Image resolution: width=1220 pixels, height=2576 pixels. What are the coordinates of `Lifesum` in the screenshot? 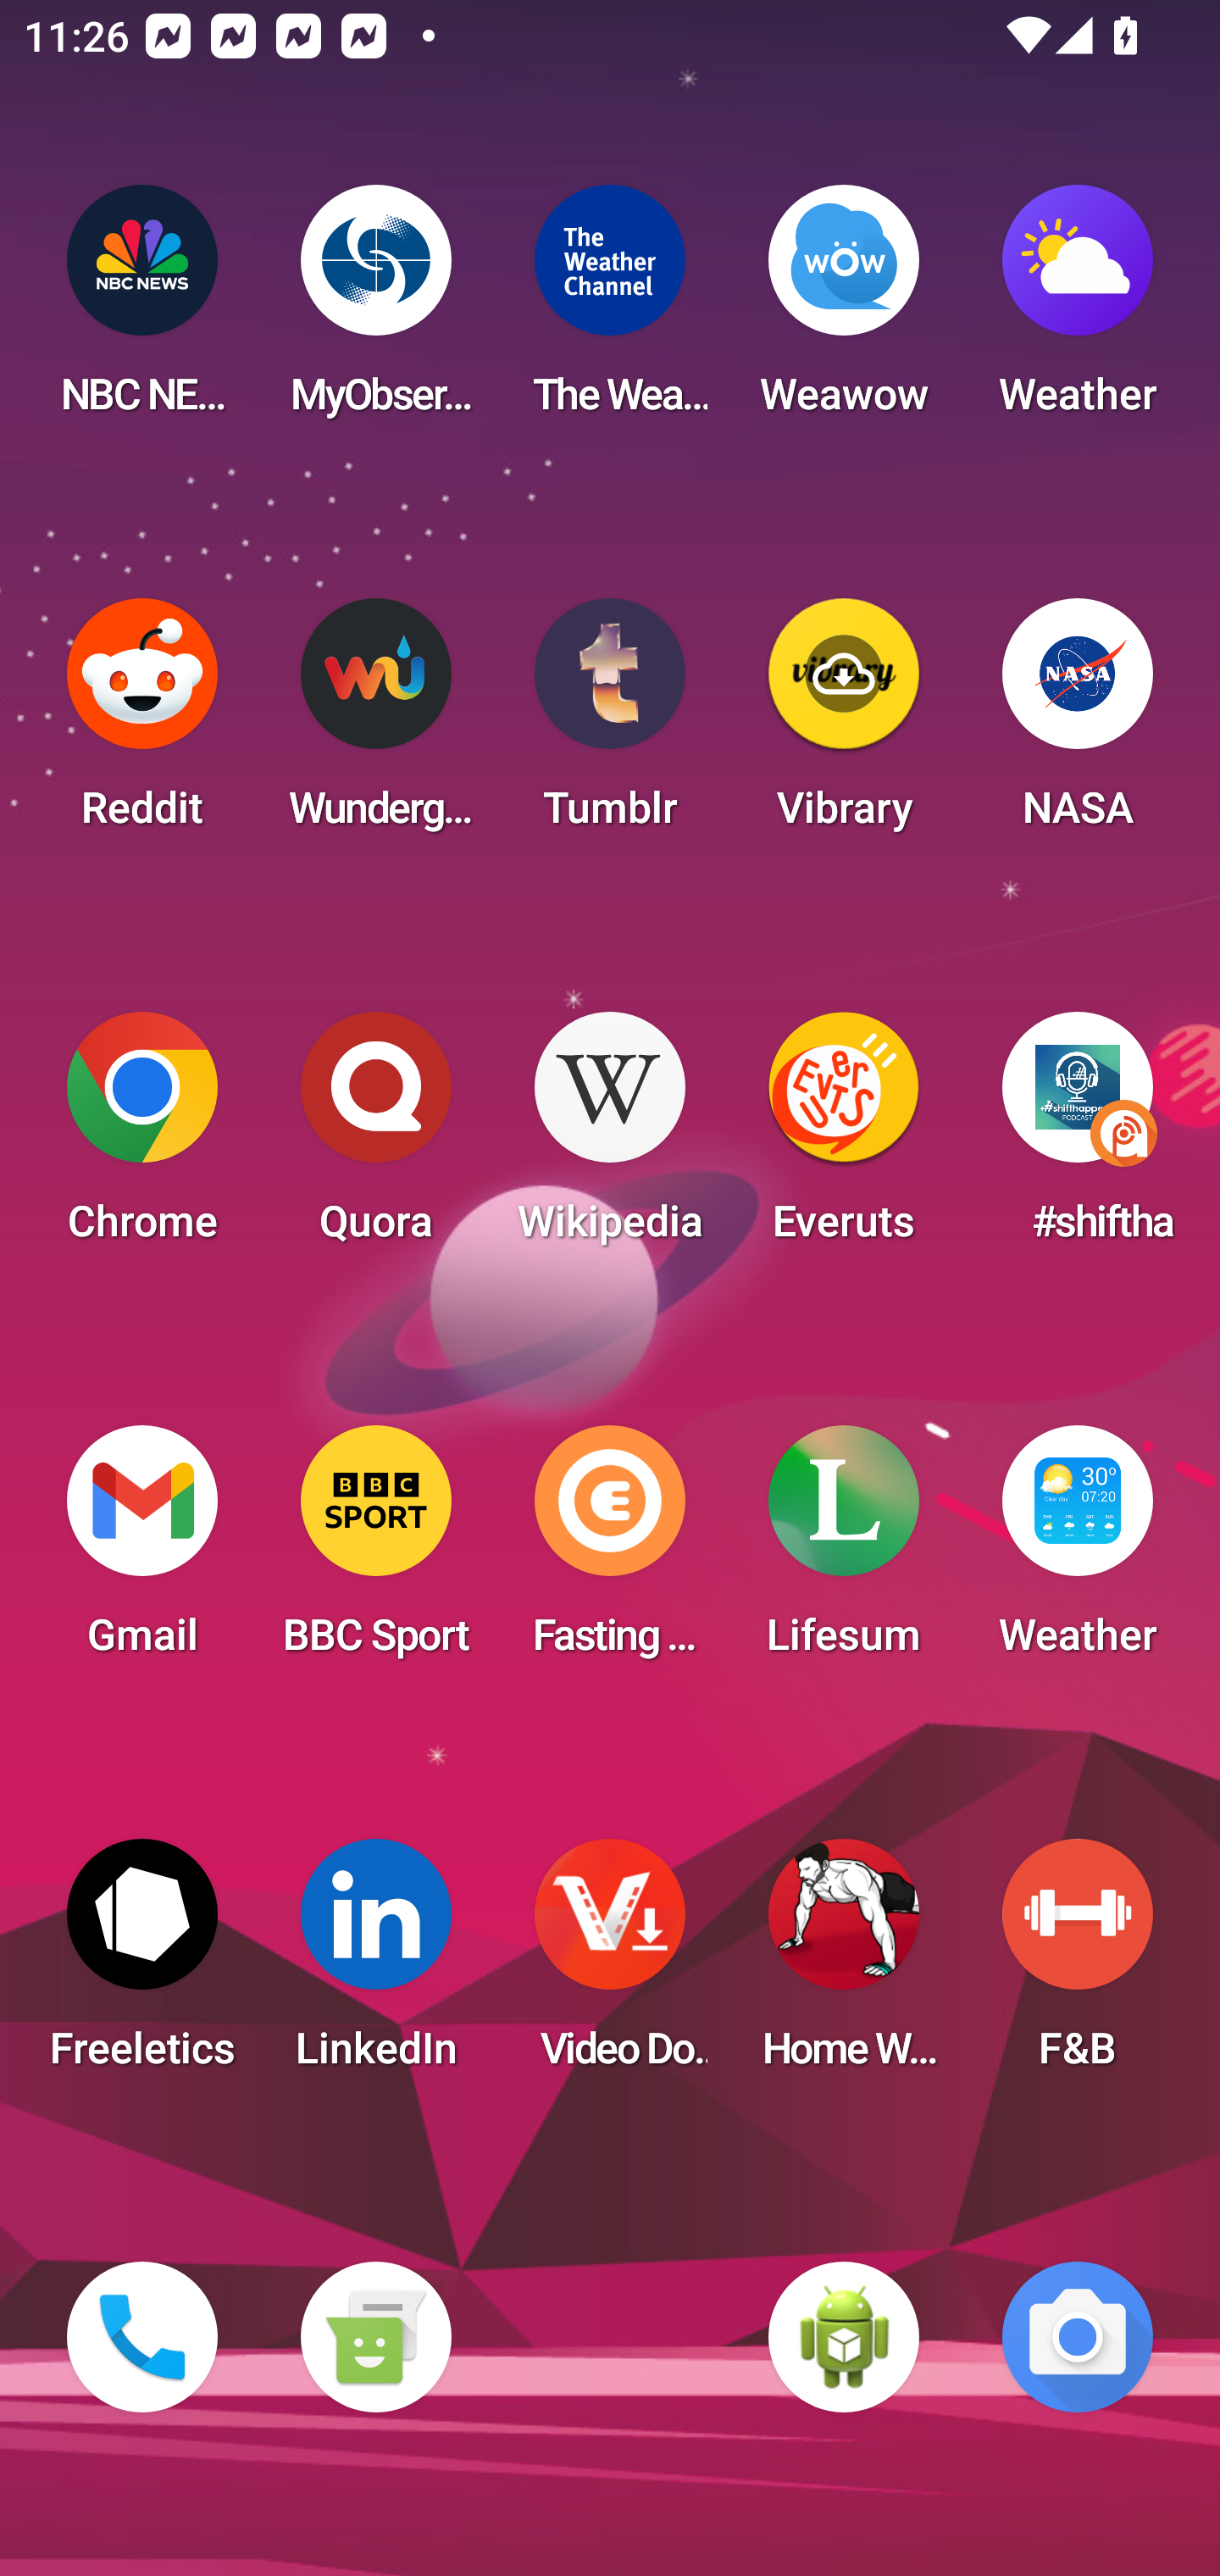 It's located at (844, 1551).